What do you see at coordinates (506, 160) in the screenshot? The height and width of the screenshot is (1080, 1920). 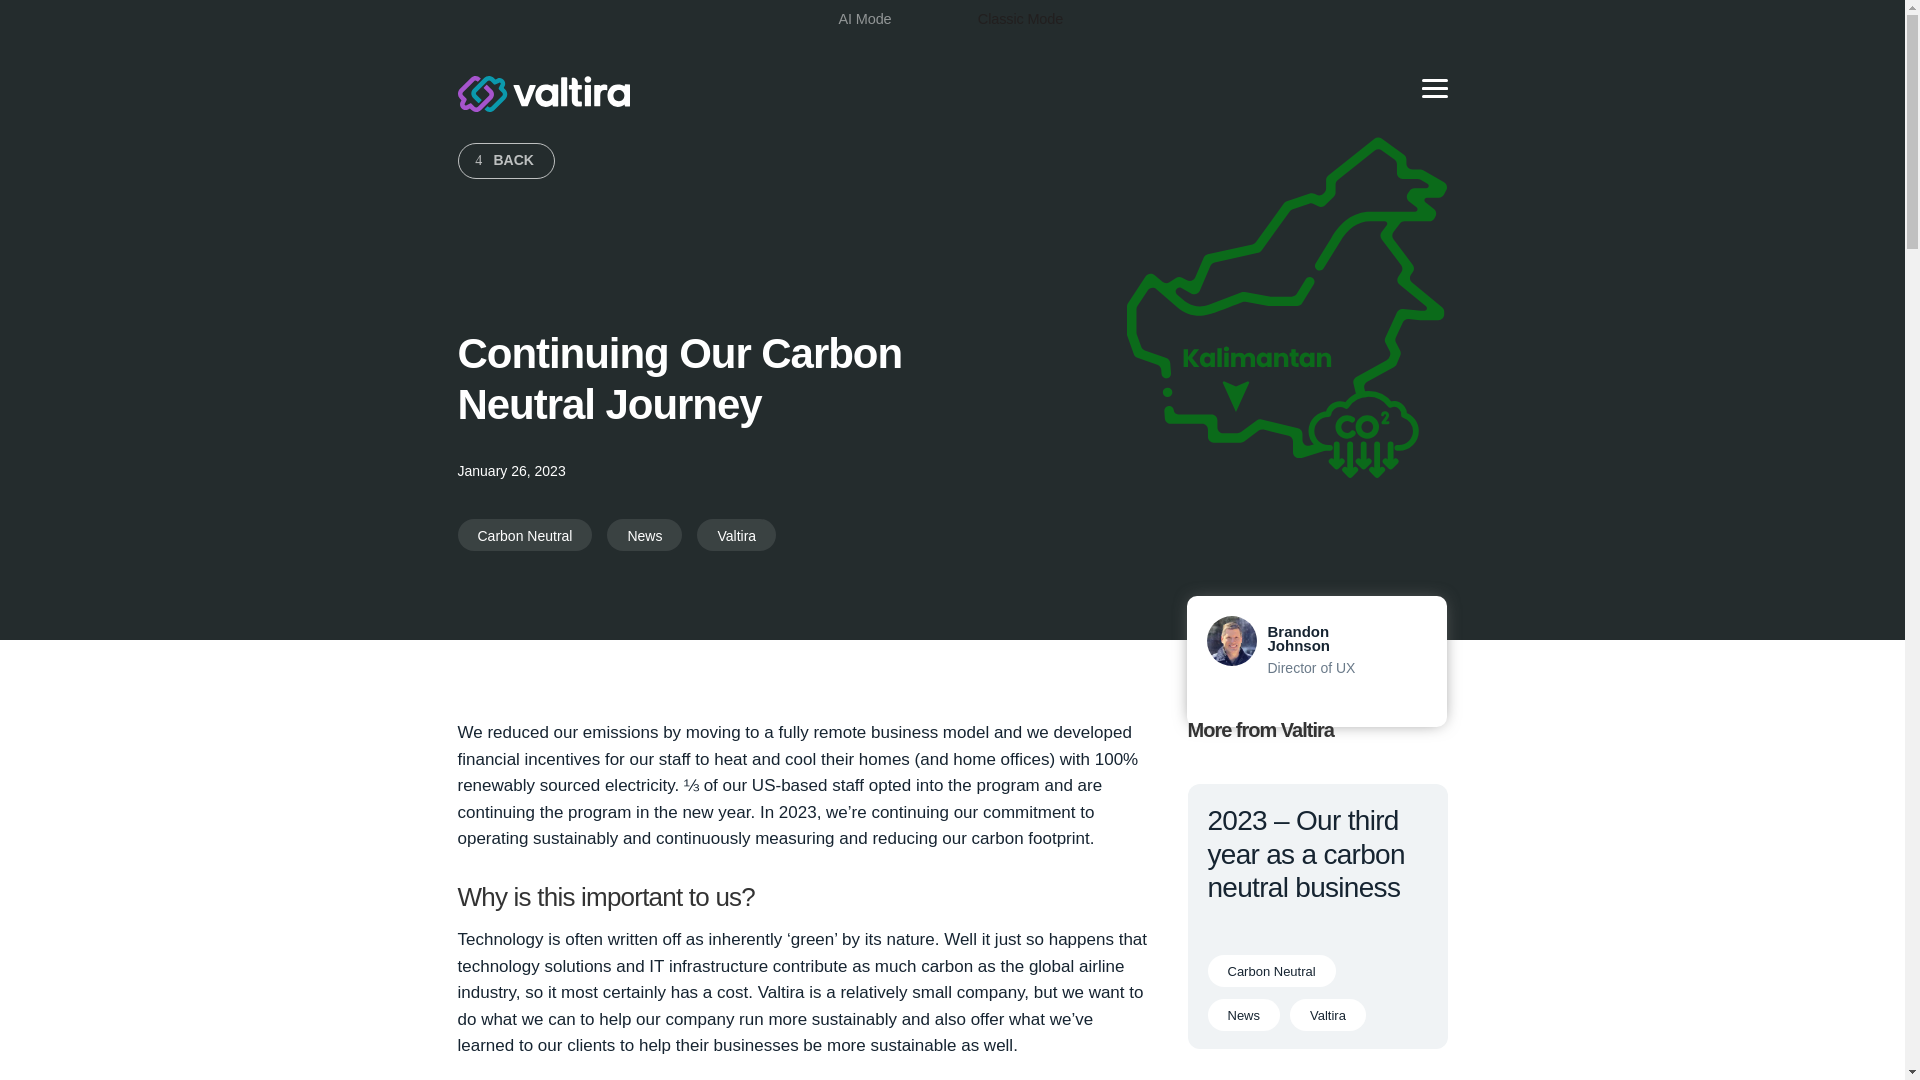 I see `BACK` at bounding box center [506, 160].